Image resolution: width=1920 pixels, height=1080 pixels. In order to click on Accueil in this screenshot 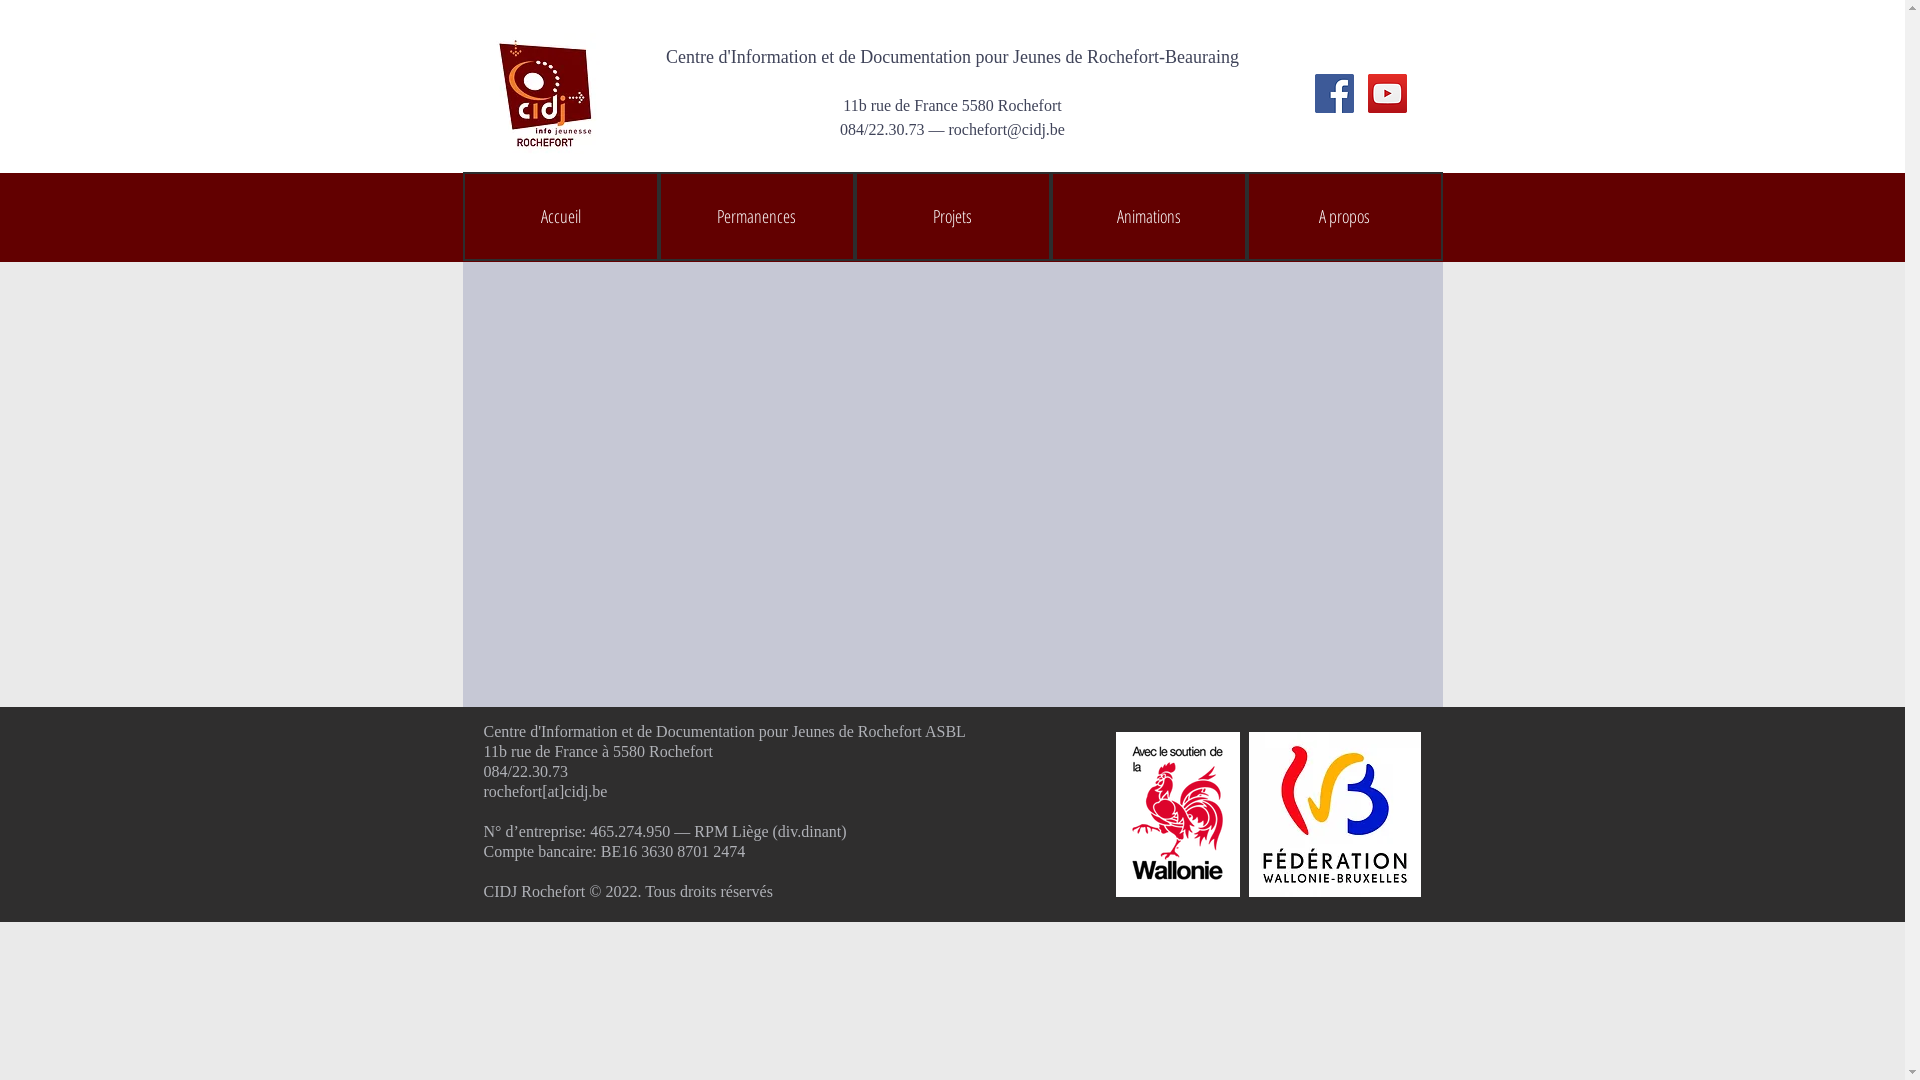, I will do `click(560, 216)`.